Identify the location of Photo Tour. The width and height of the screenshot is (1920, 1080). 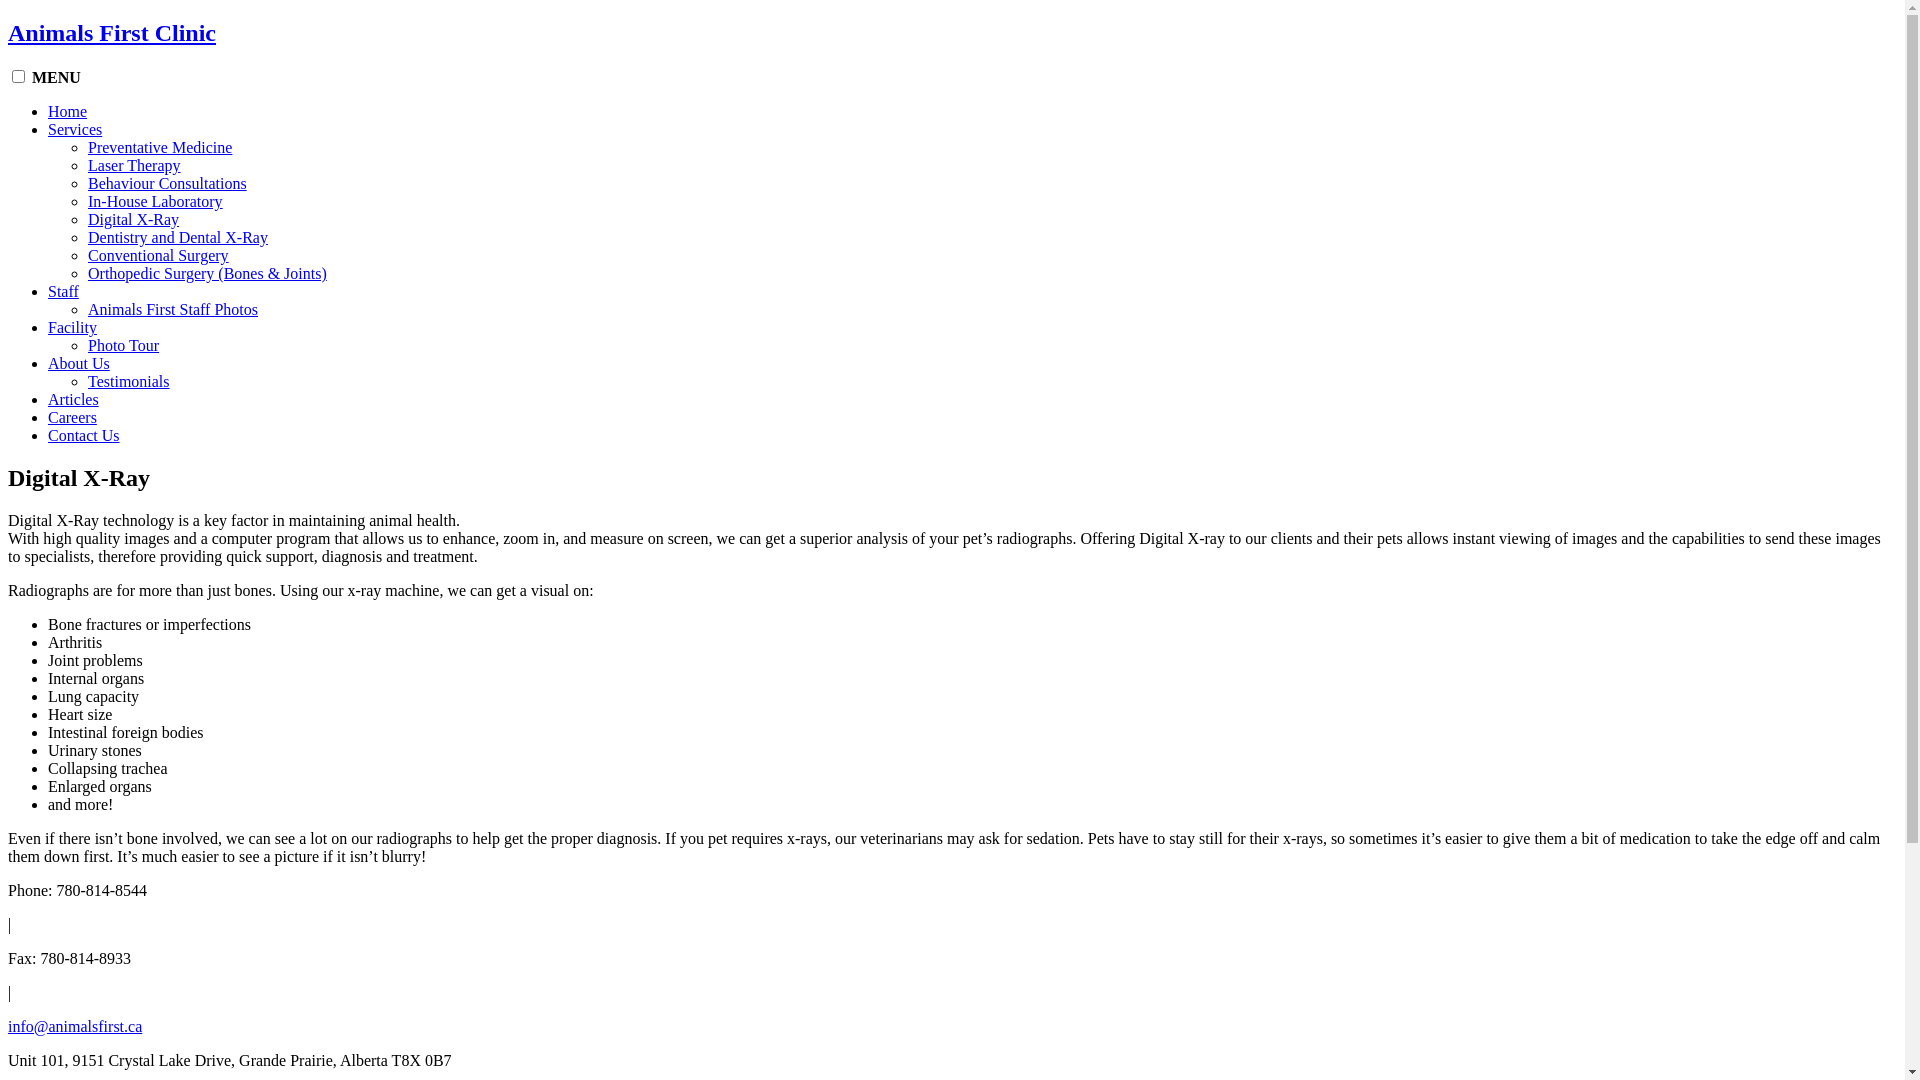
(124, 346).